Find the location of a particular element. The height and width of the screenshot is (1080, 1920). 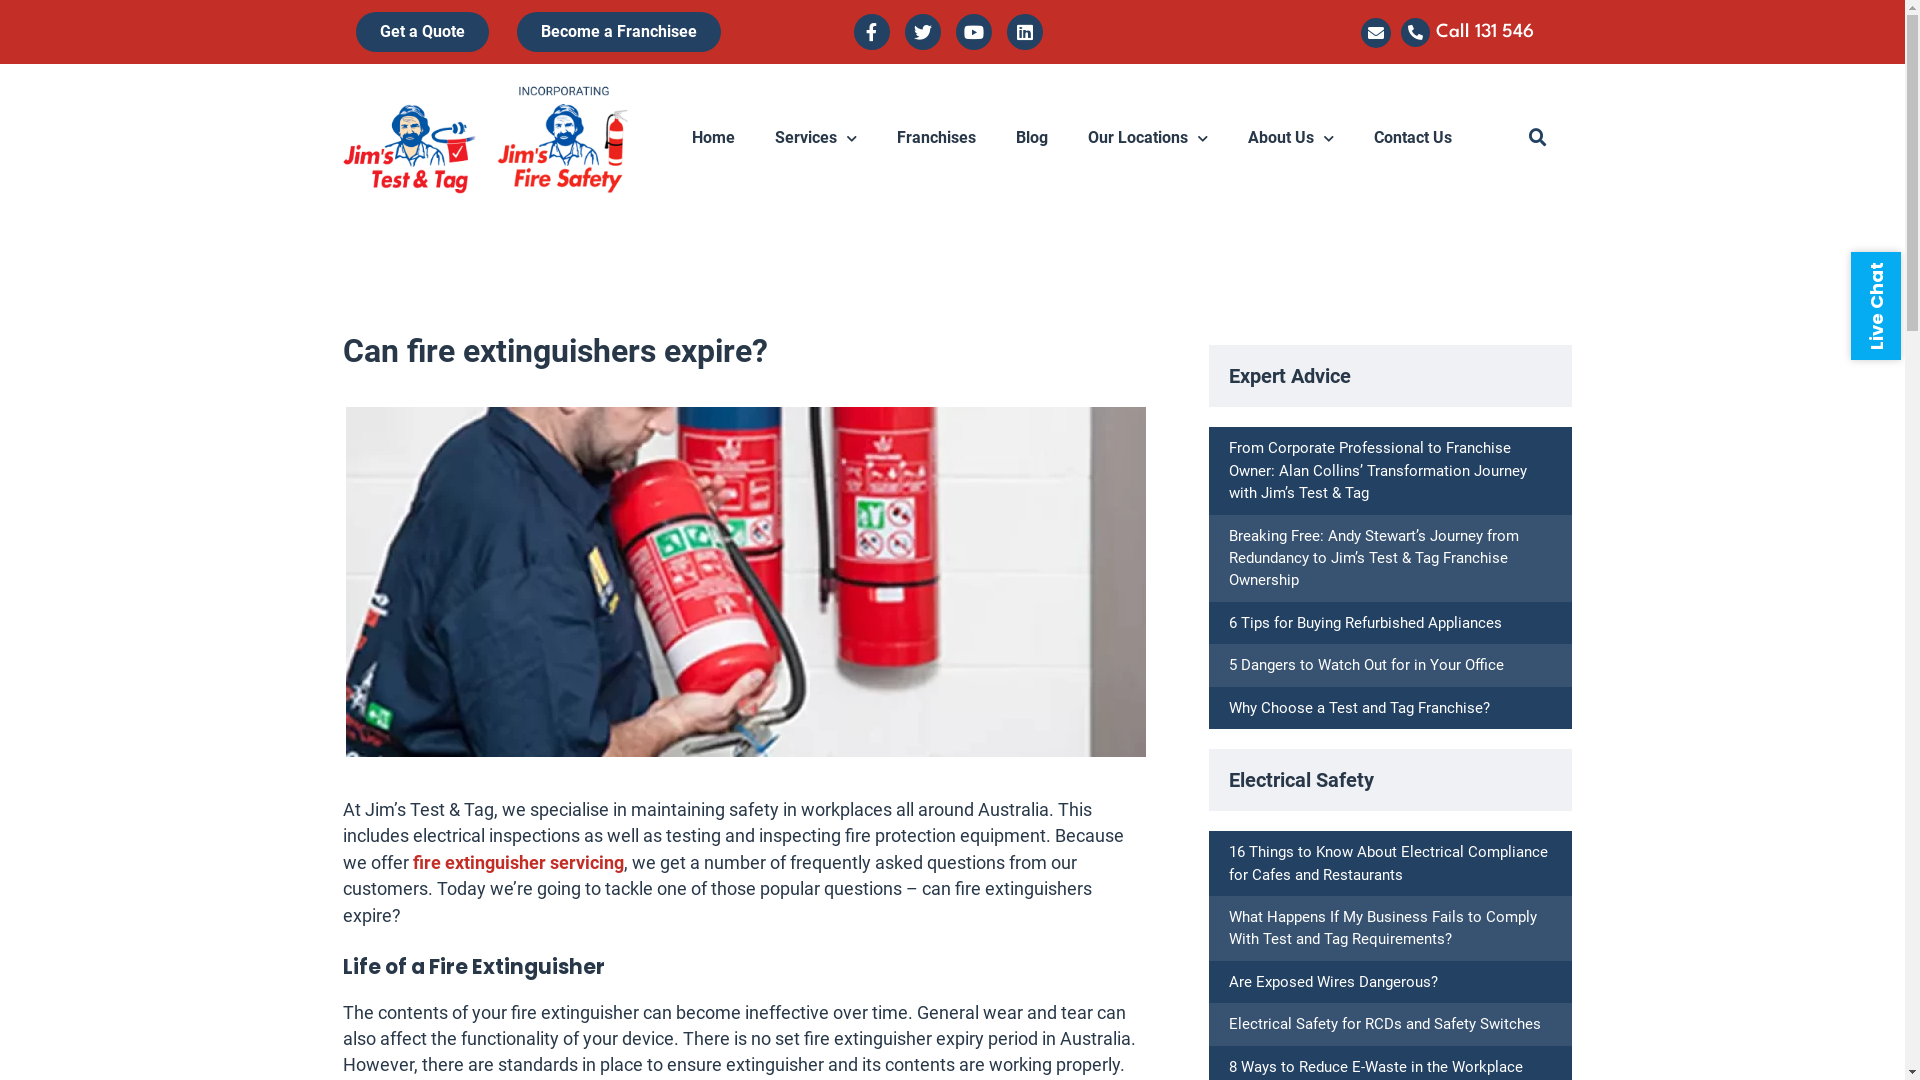

8 Ways to Reduce E-Waste in the Workplace is located at coordinates (1376, 1067).